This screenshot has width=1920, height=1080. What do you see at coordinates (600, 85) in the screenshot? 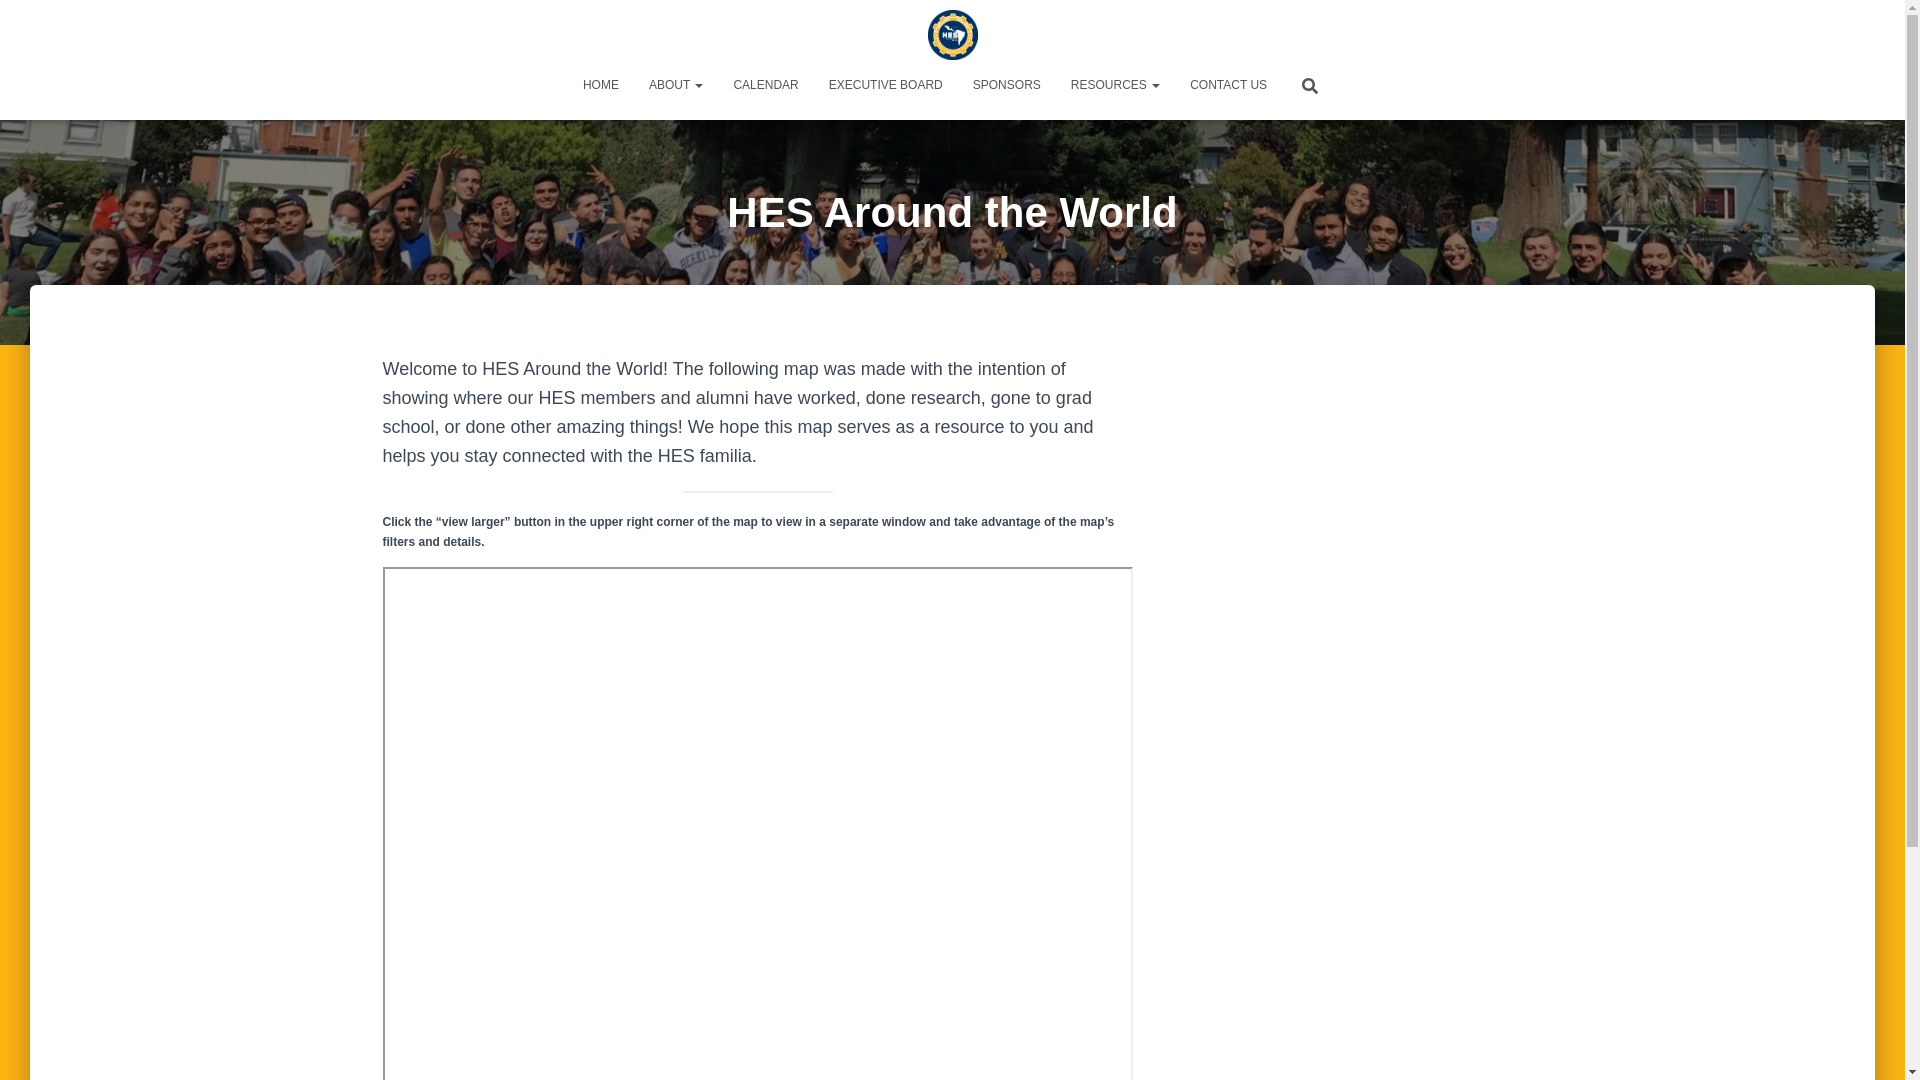
I see `Home` at bounding box center [600, 85].